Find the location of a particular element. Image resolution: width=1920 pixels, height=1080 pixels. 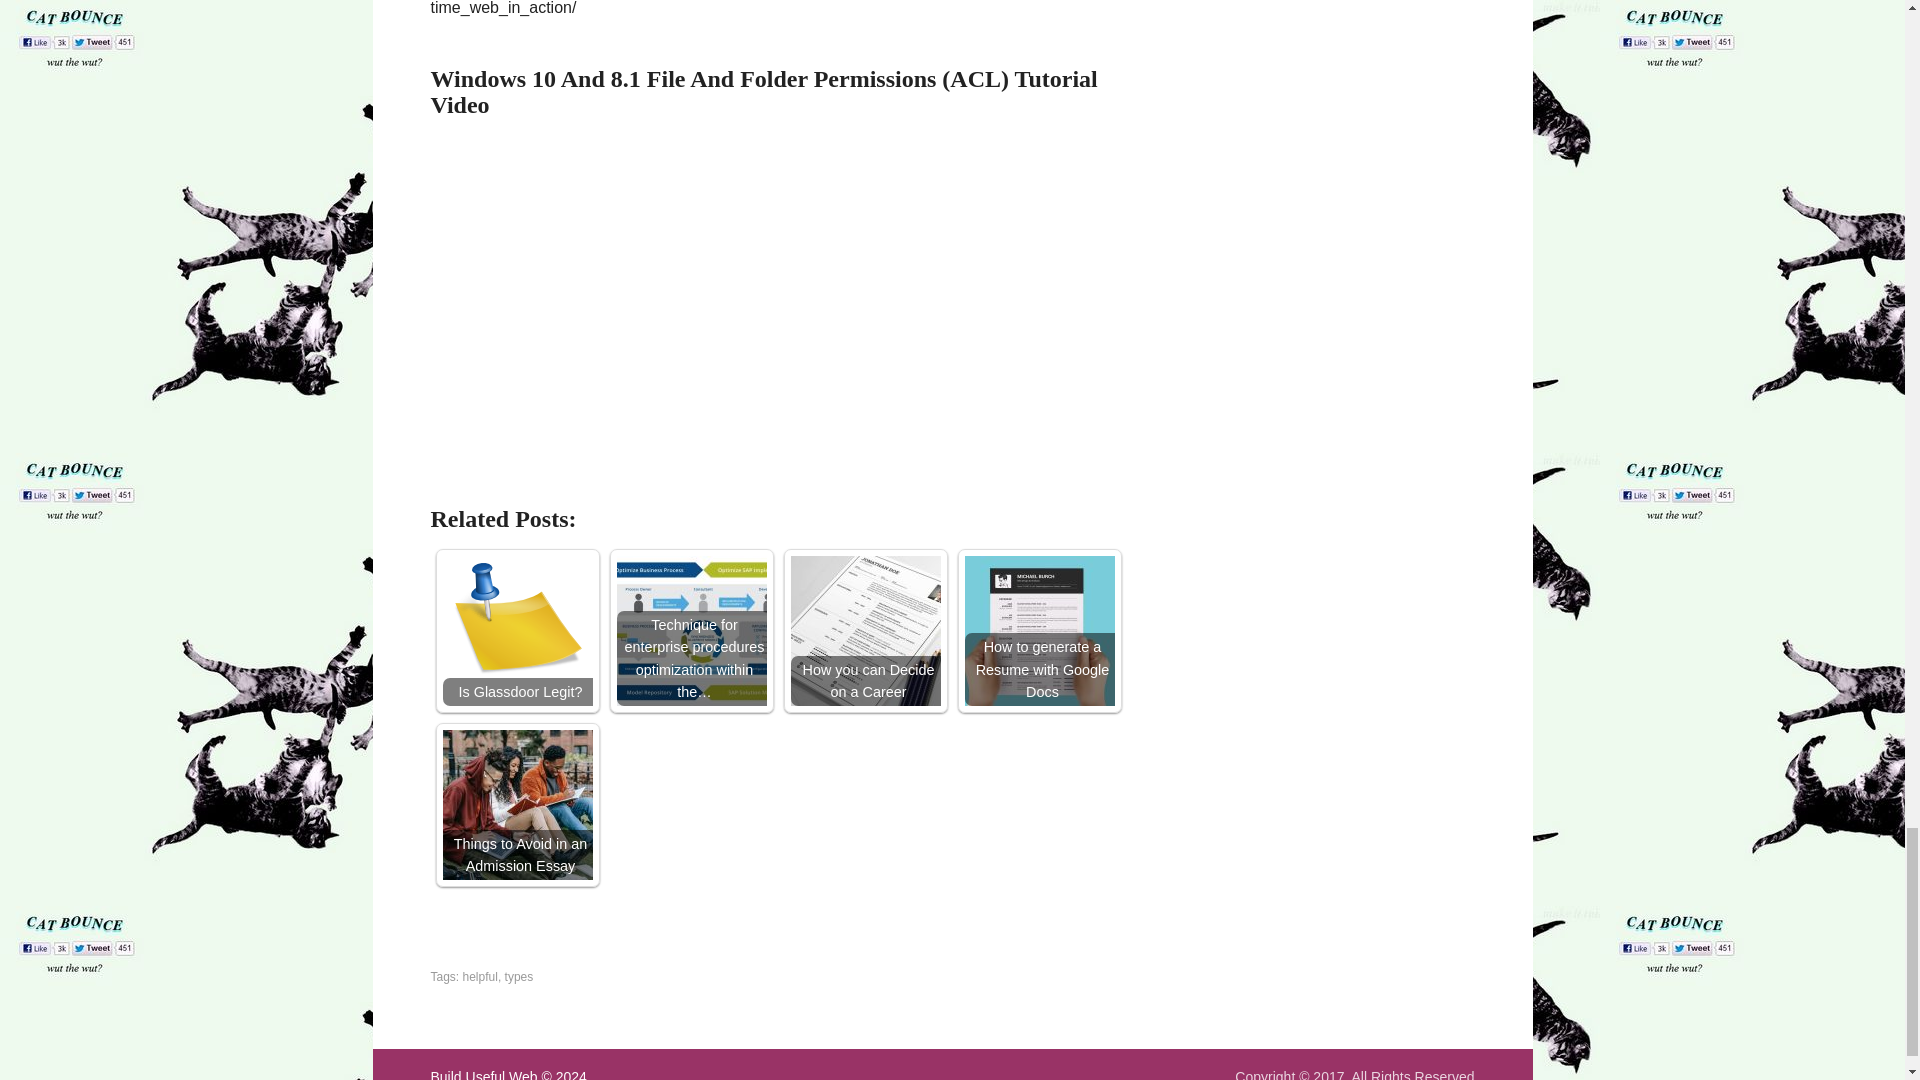

How you can Decide on a Career is located at coordinates (864, 631).